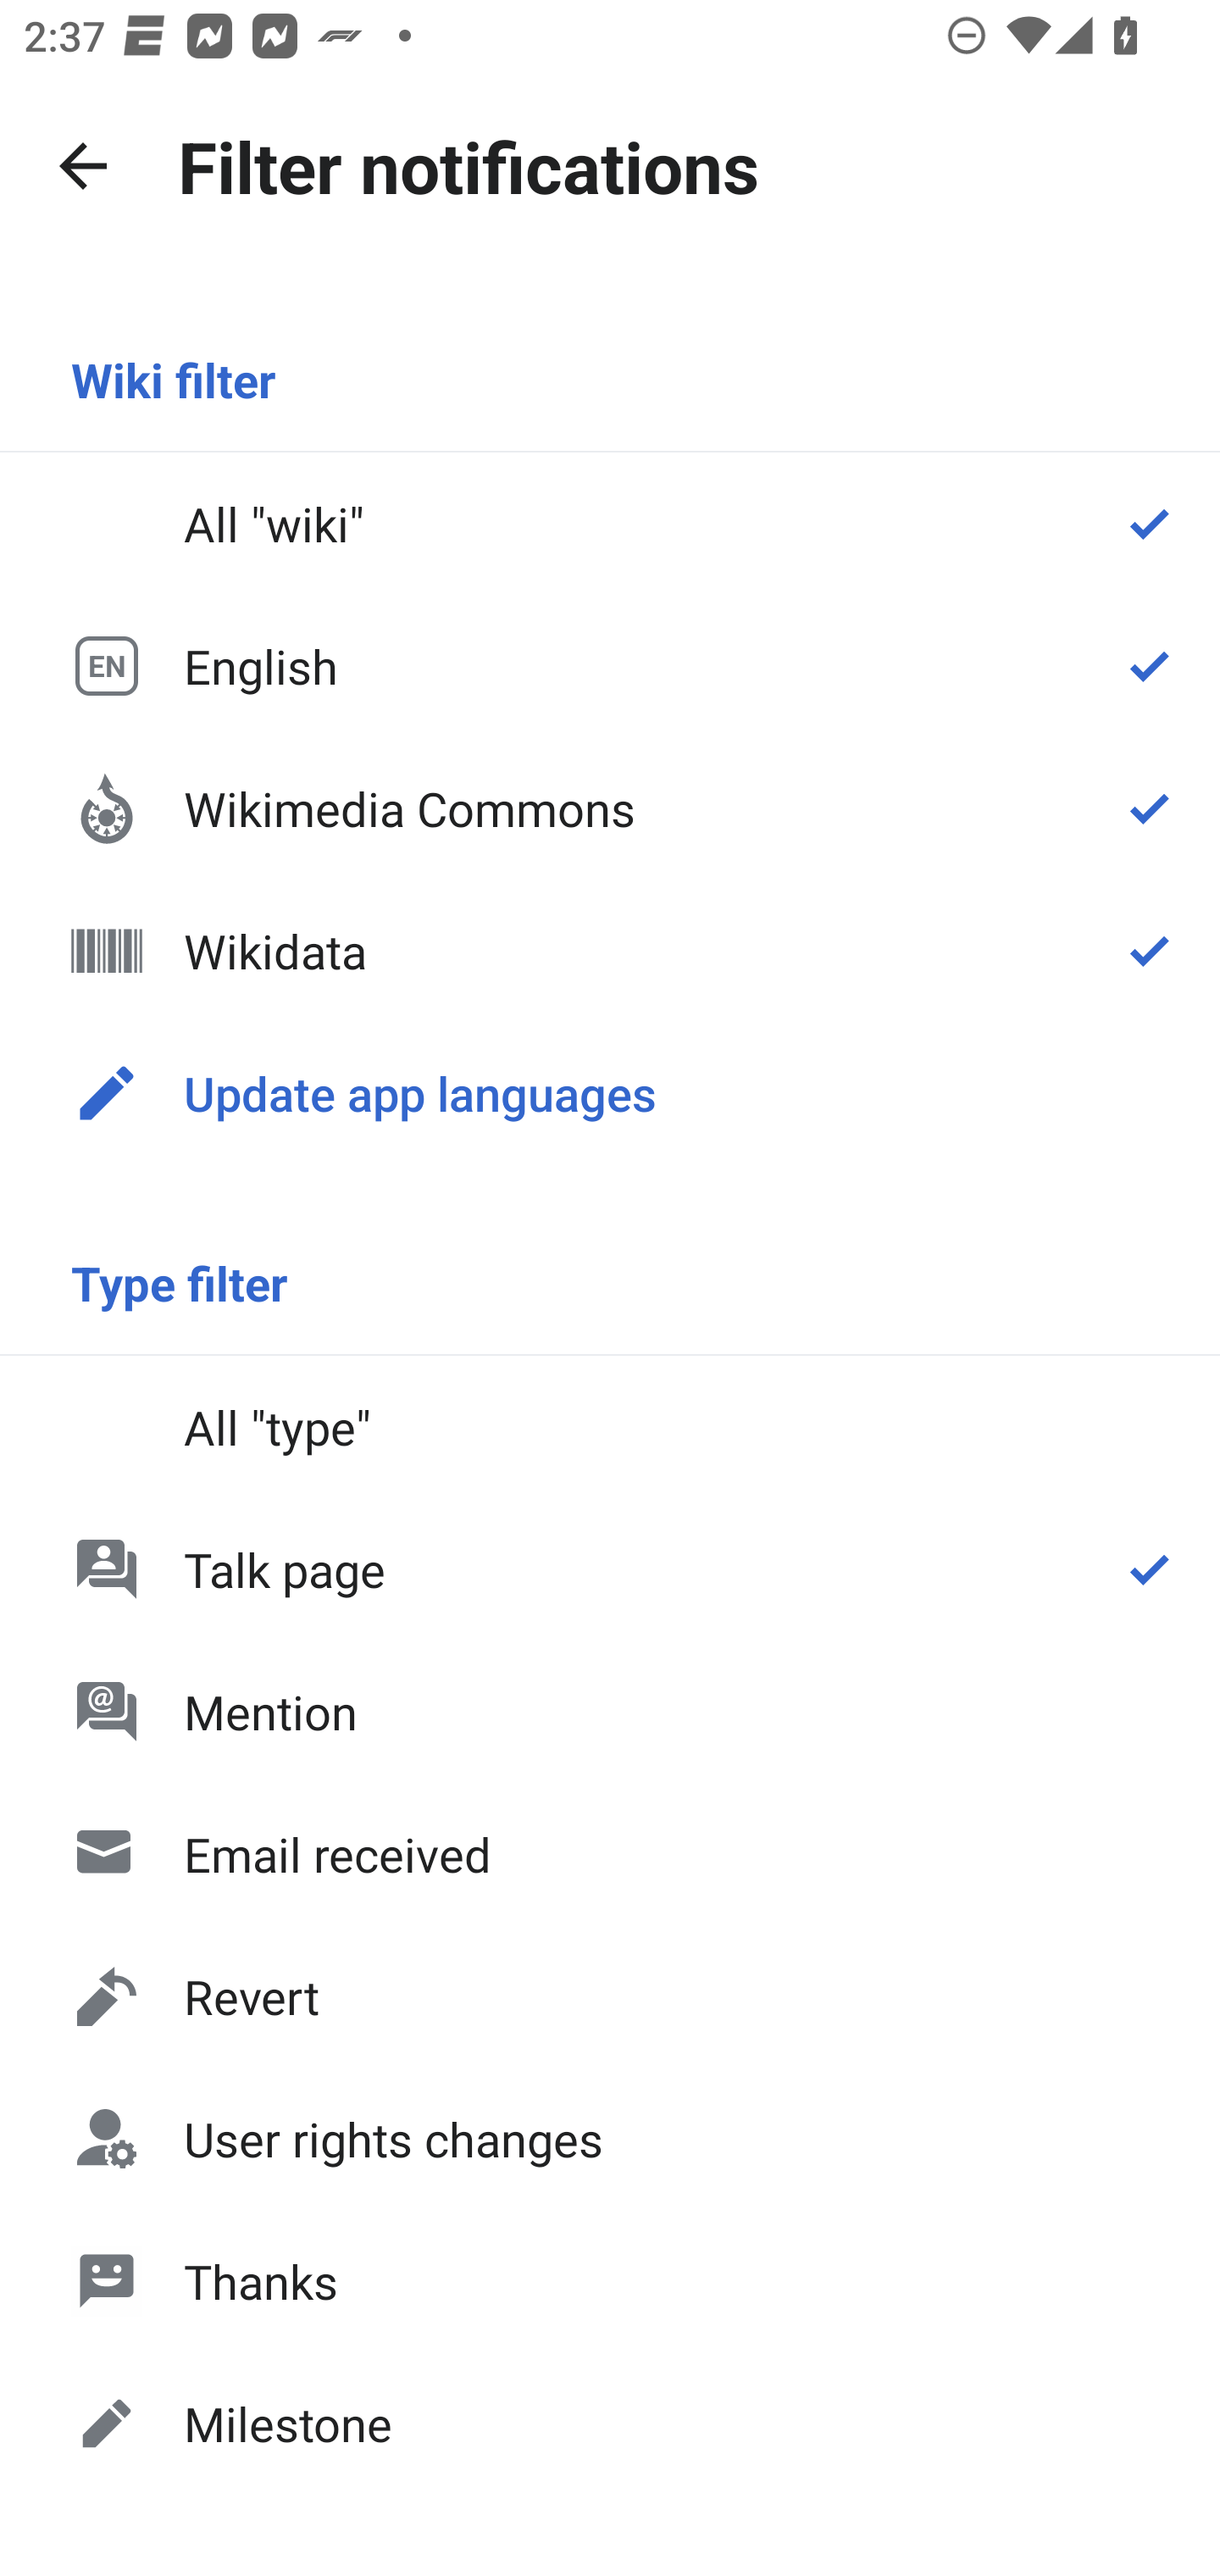  What do you see at coordinates (610, 1569) in the screenshot?
I see `Talk page` at bounding box center [610, 1569].